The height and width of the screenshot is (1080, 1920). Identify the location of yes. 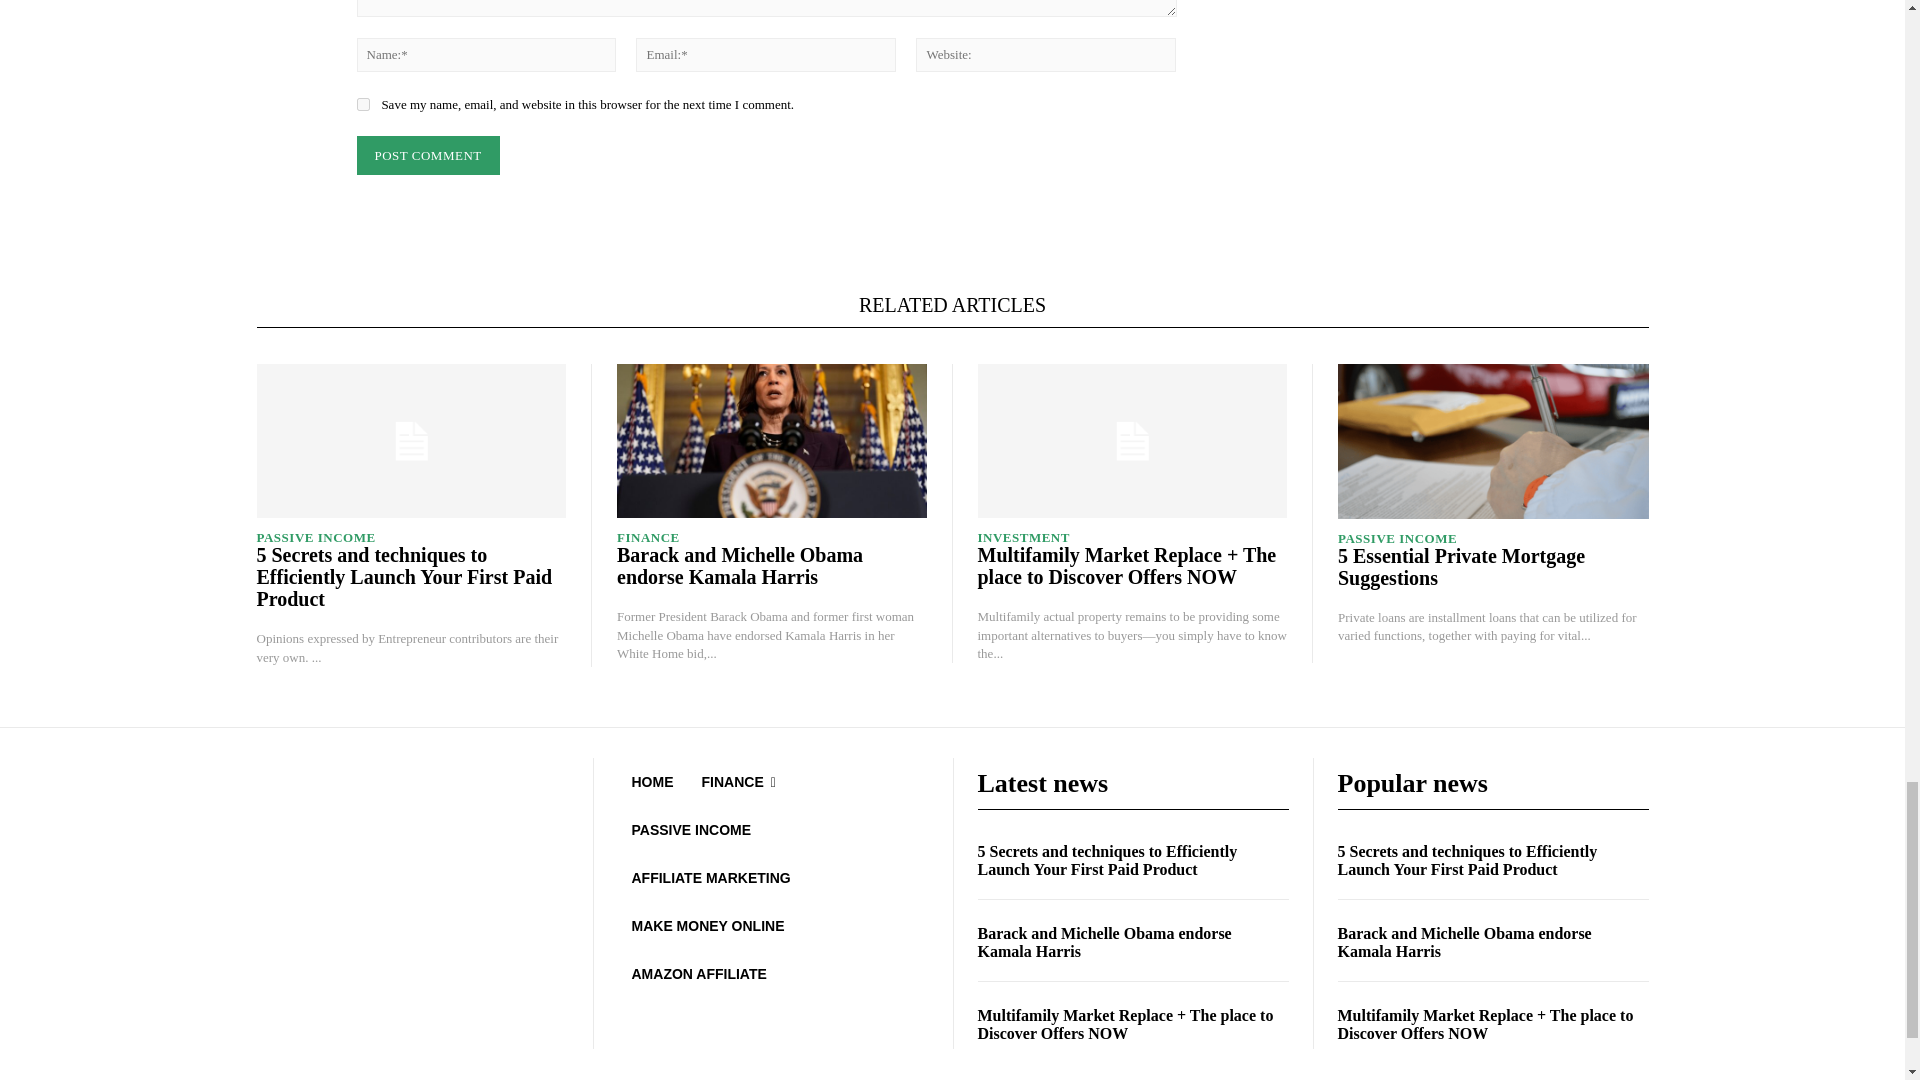
(362, 104).